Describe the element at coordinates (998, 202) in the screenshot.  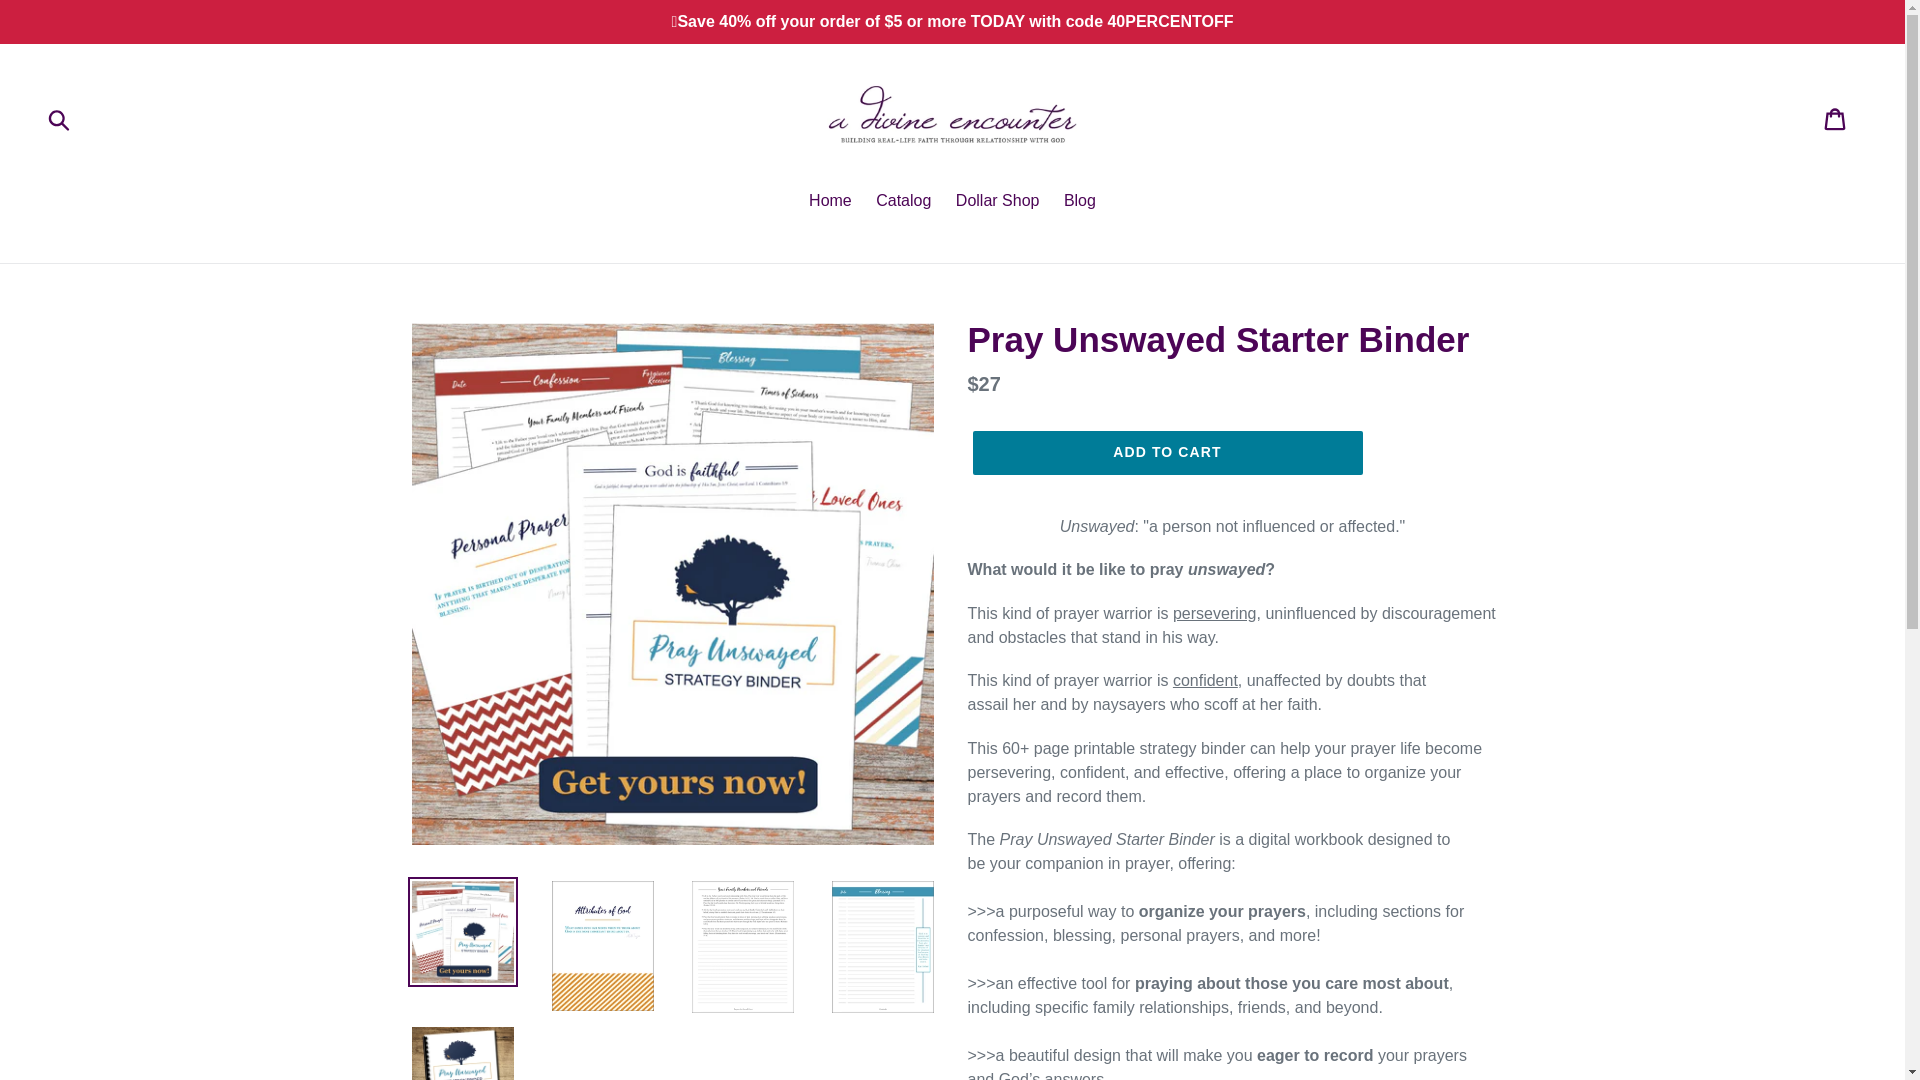
I see `Dollar Shop` at that location.